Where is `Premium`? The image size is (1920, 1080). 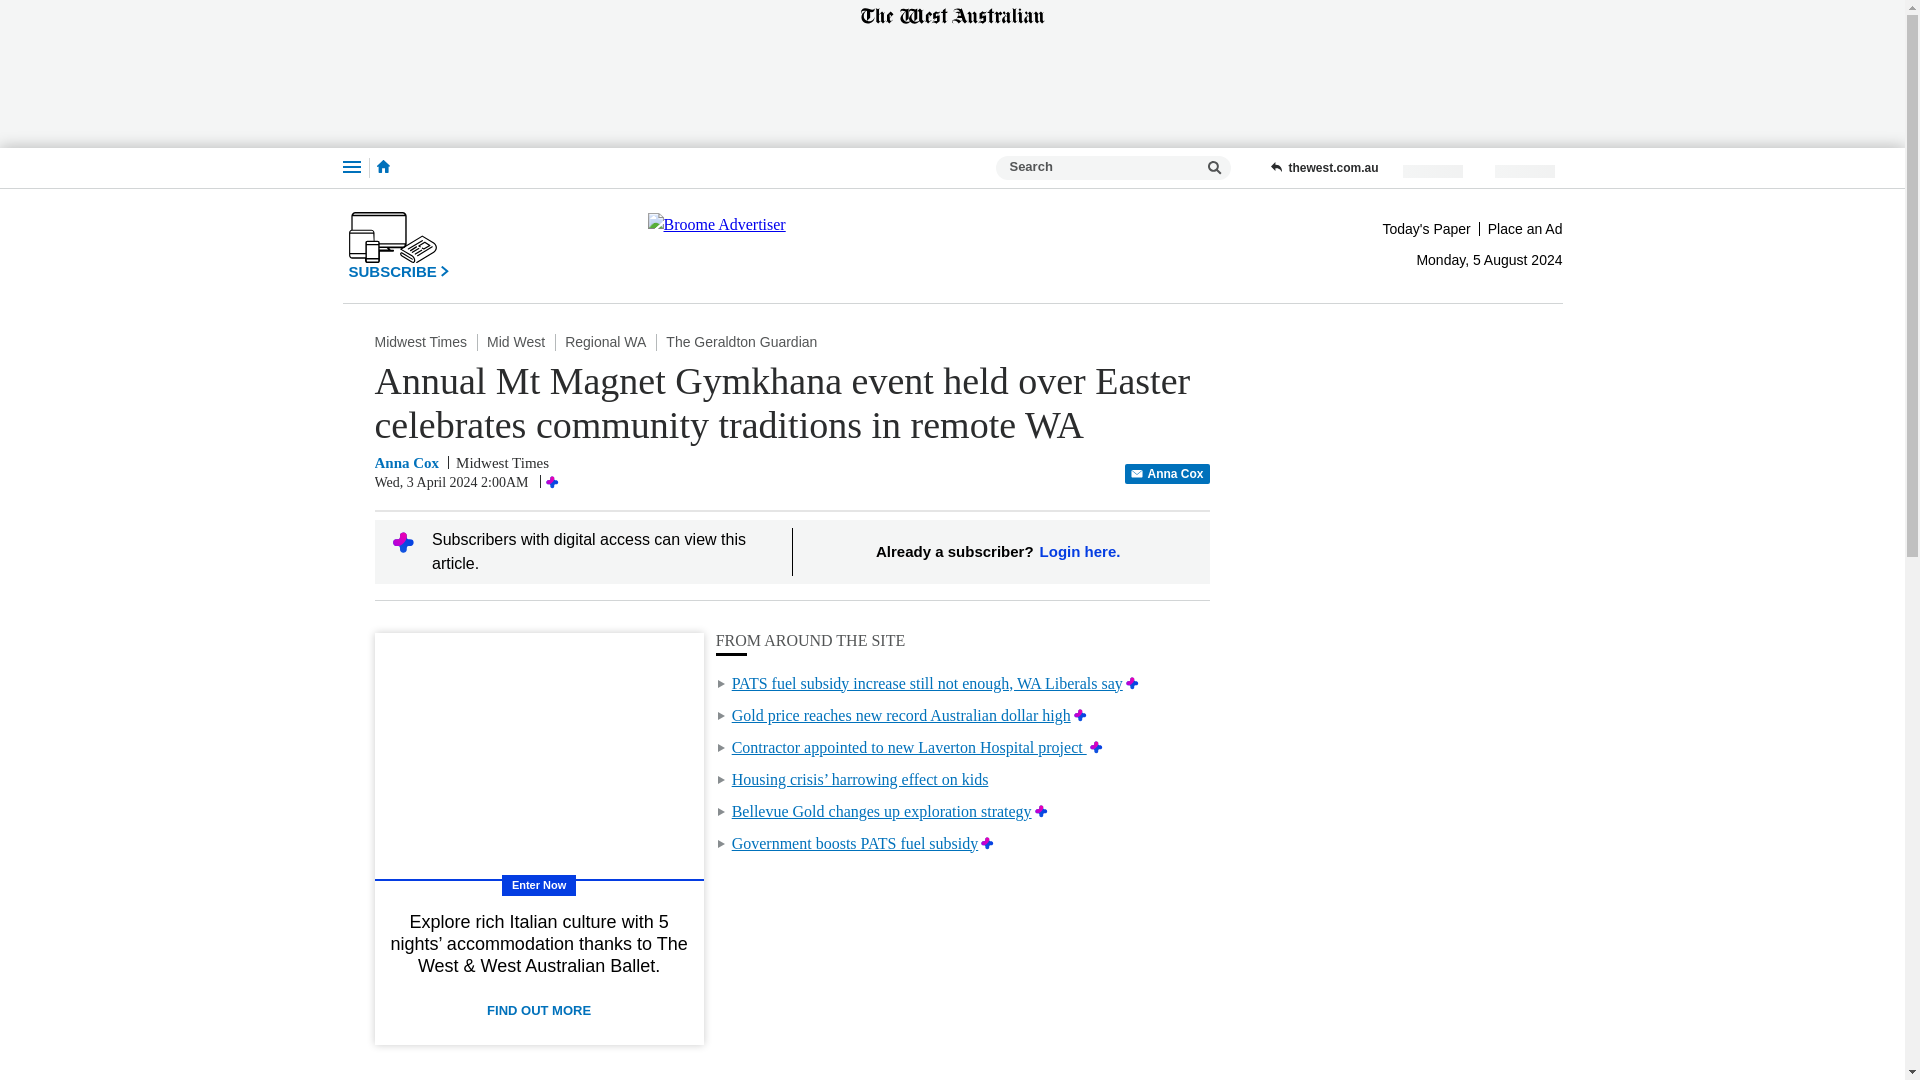
Premium is located at coordinates (1132, 684).